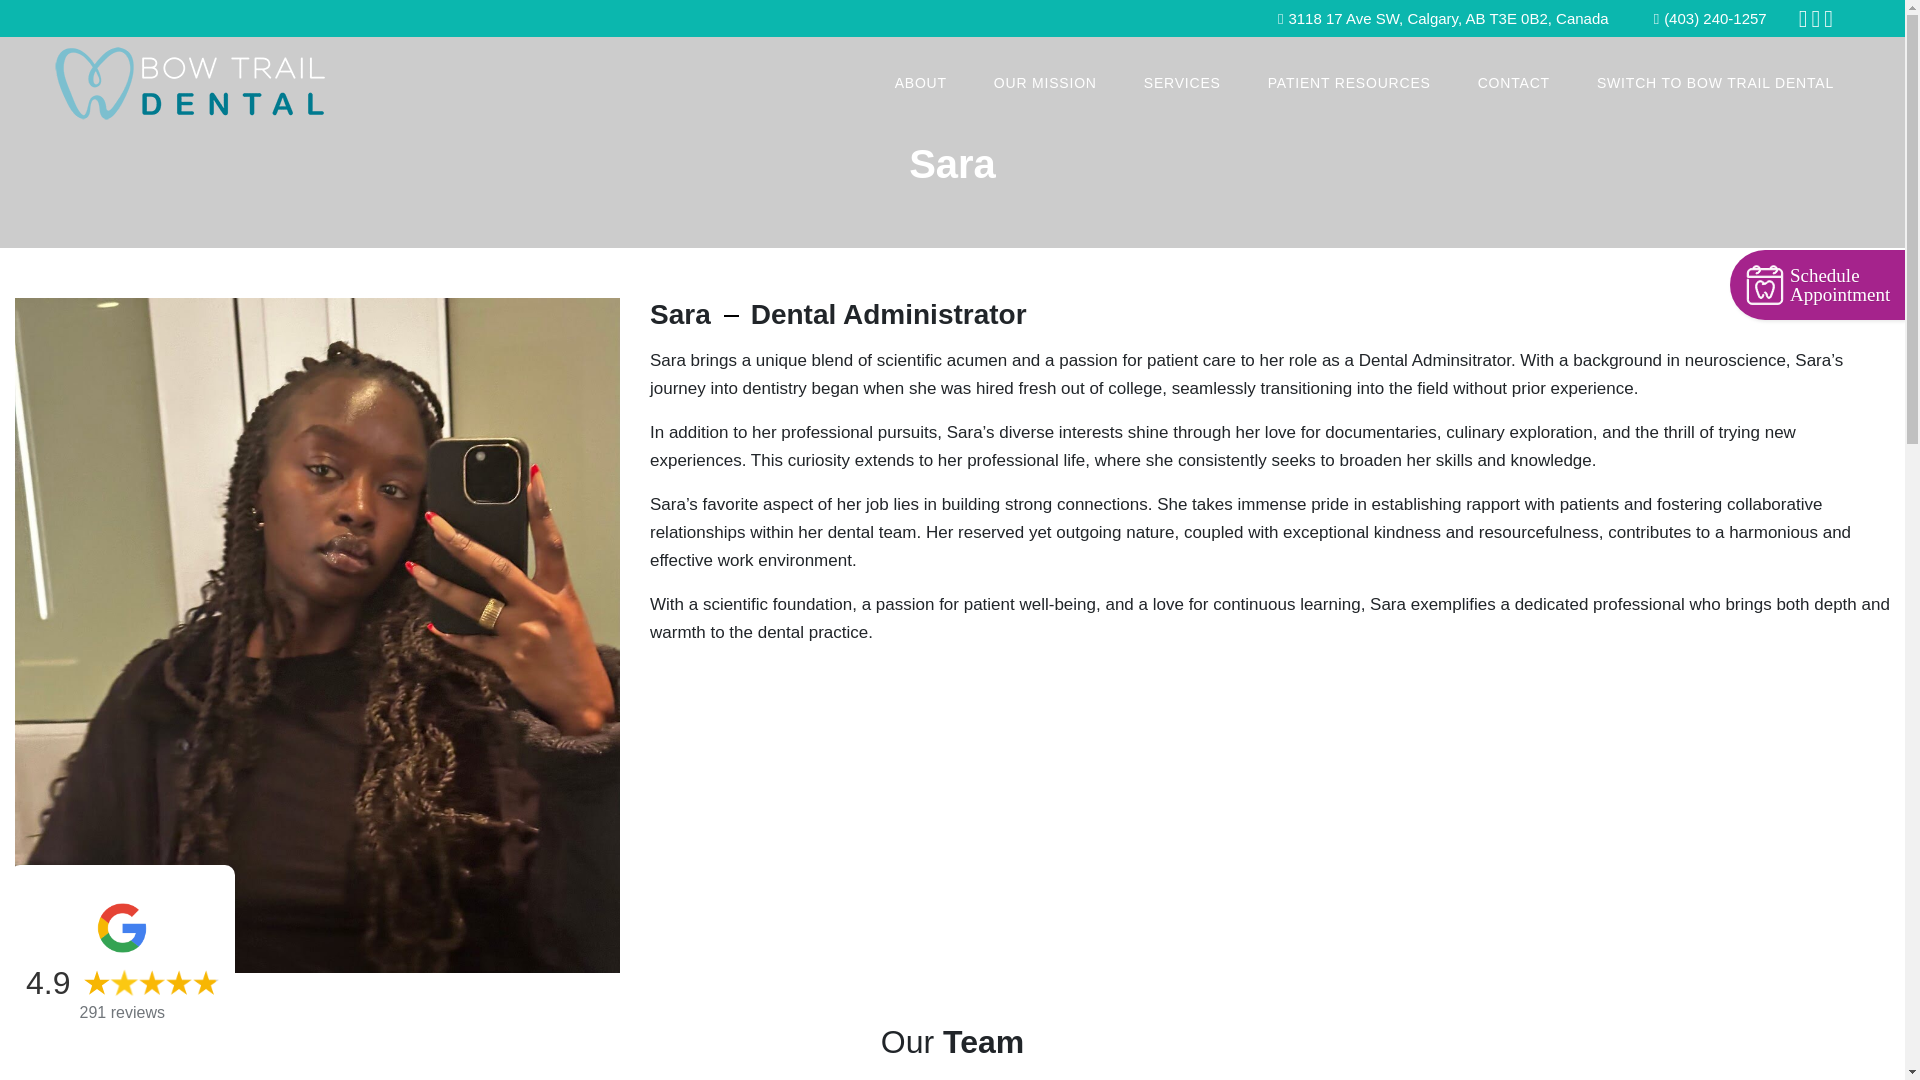 The image size is (1920, 1080). I want to click on SERVICES, so click(1182, 82).